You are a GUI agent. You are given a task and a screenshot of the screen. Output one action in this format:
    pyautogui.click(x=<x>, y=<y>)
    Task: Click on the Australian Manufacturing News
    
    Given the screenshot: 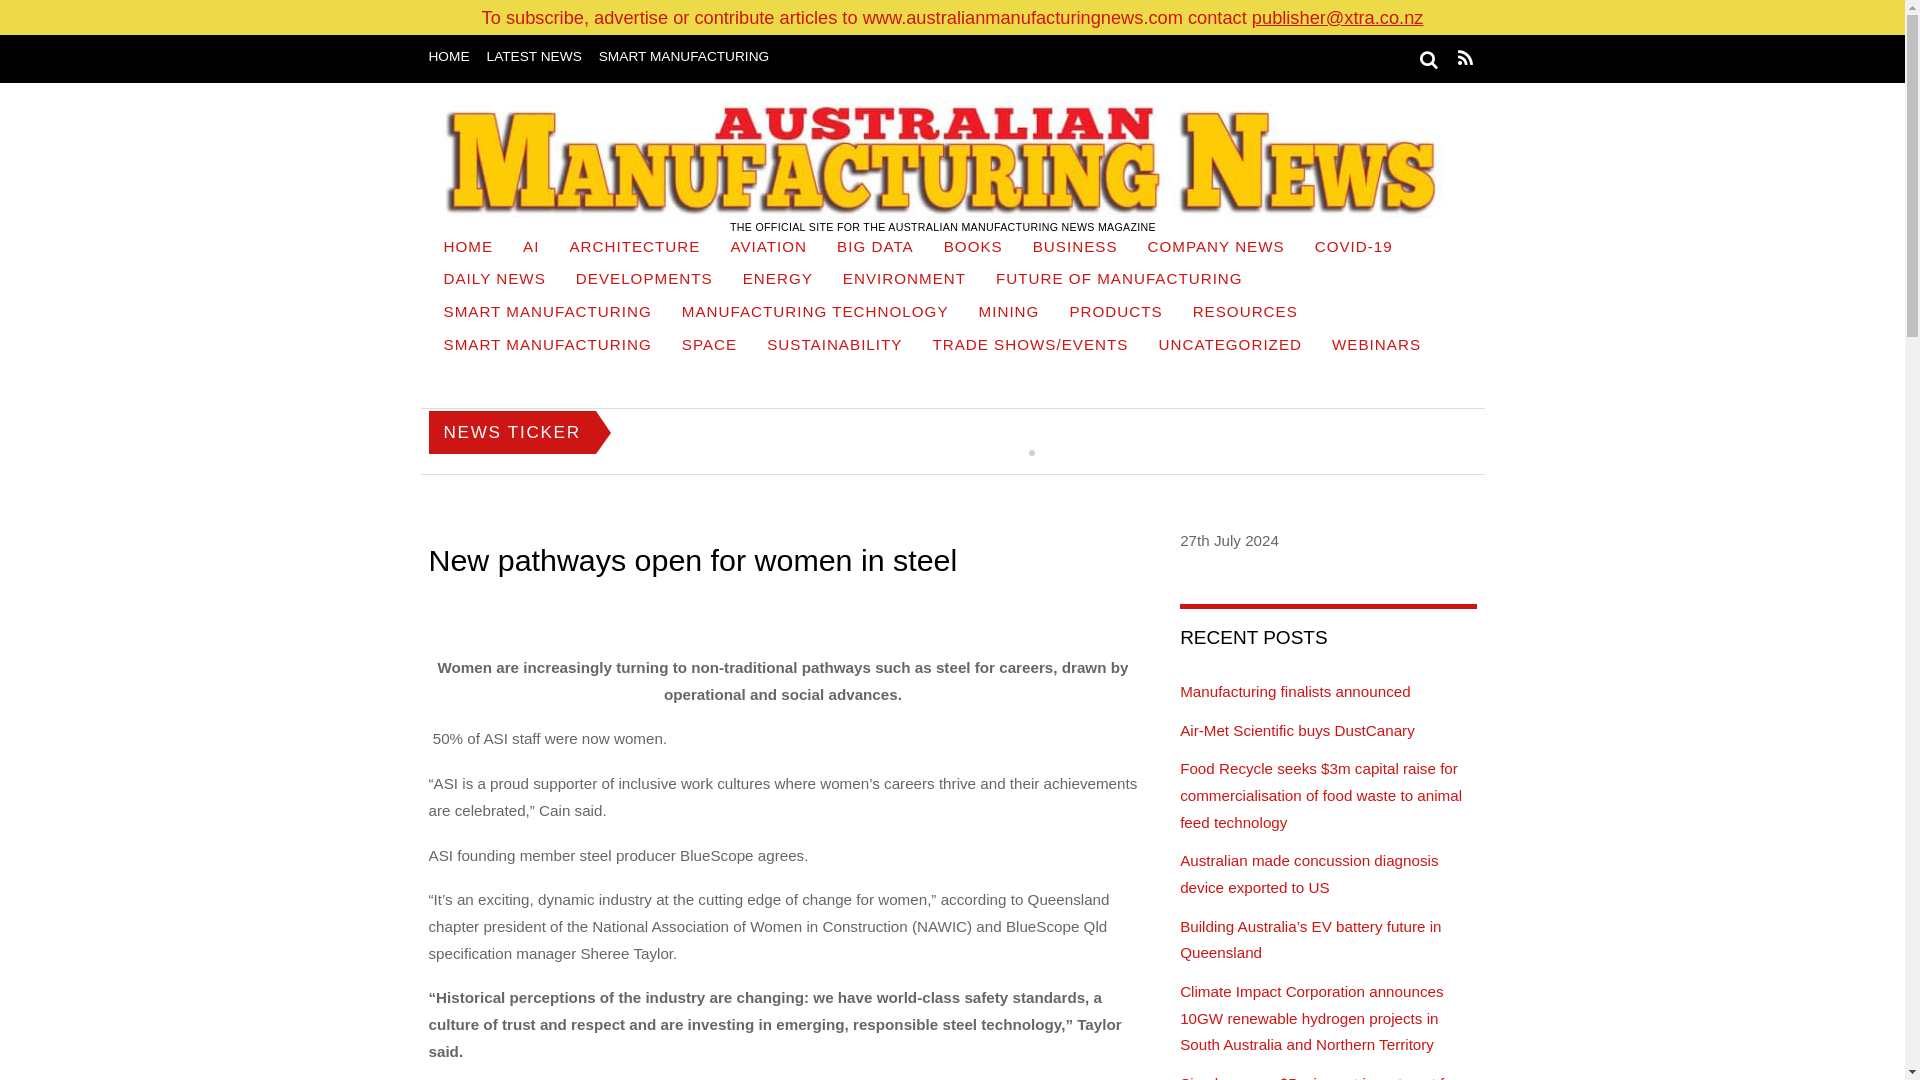 What is the action you would take?
    pyautogui.click(x=941, y=157)
    